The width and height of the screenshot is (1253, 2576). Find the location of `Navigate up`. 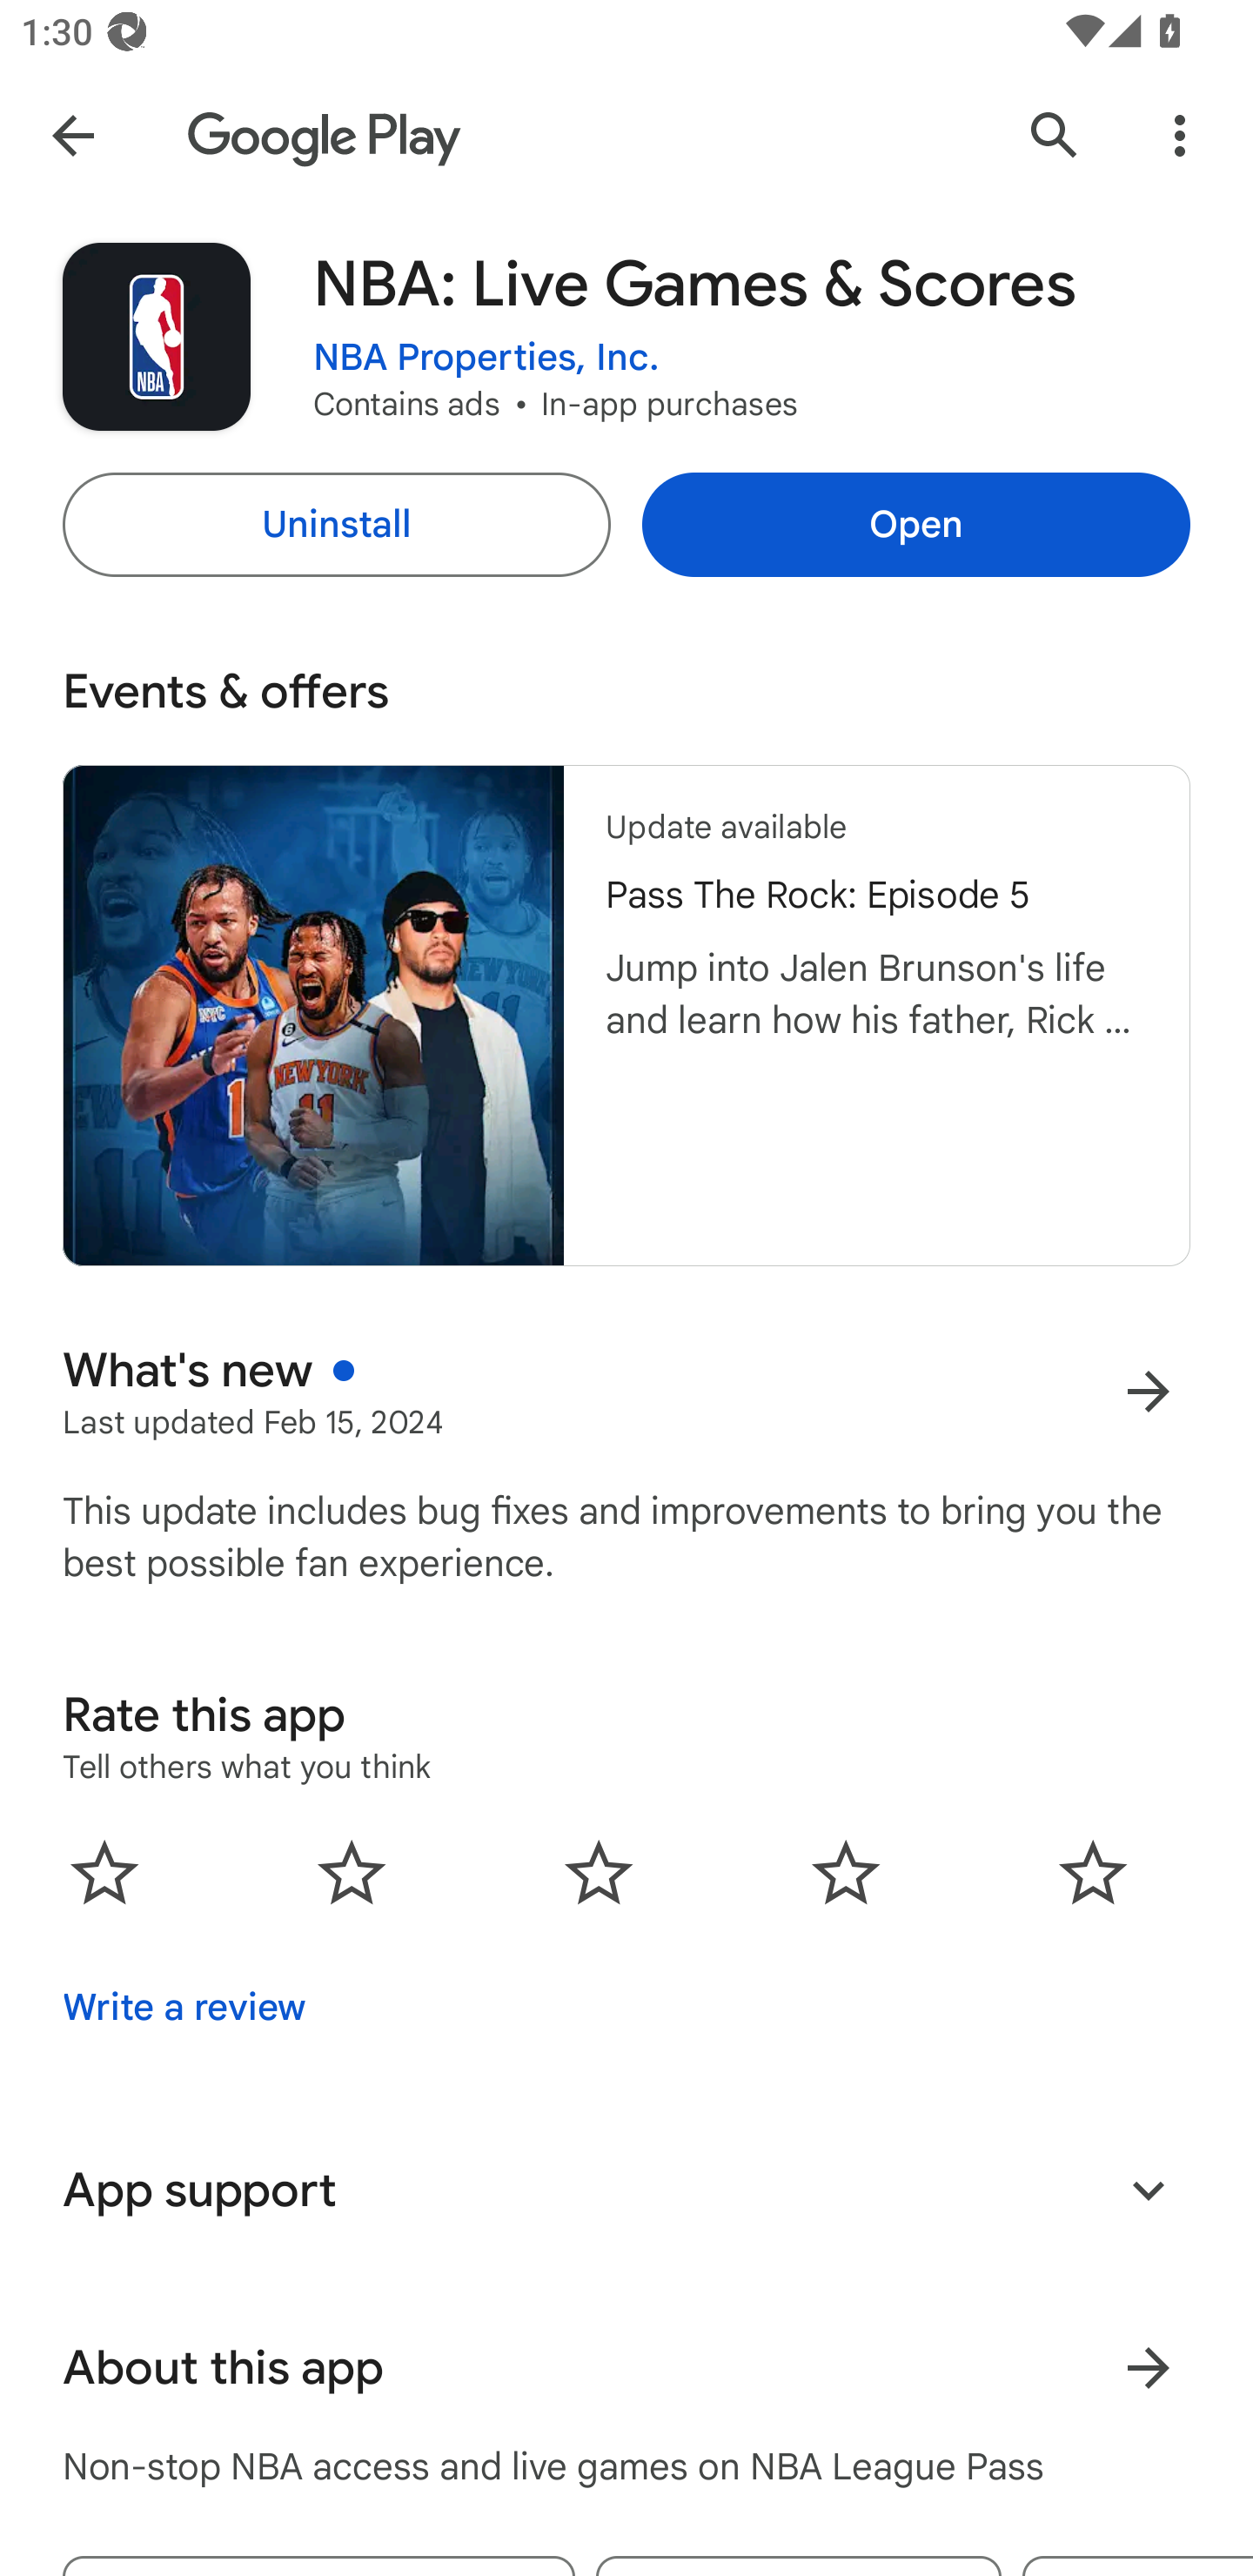

Navigate up is located at coordinates (72, 134).